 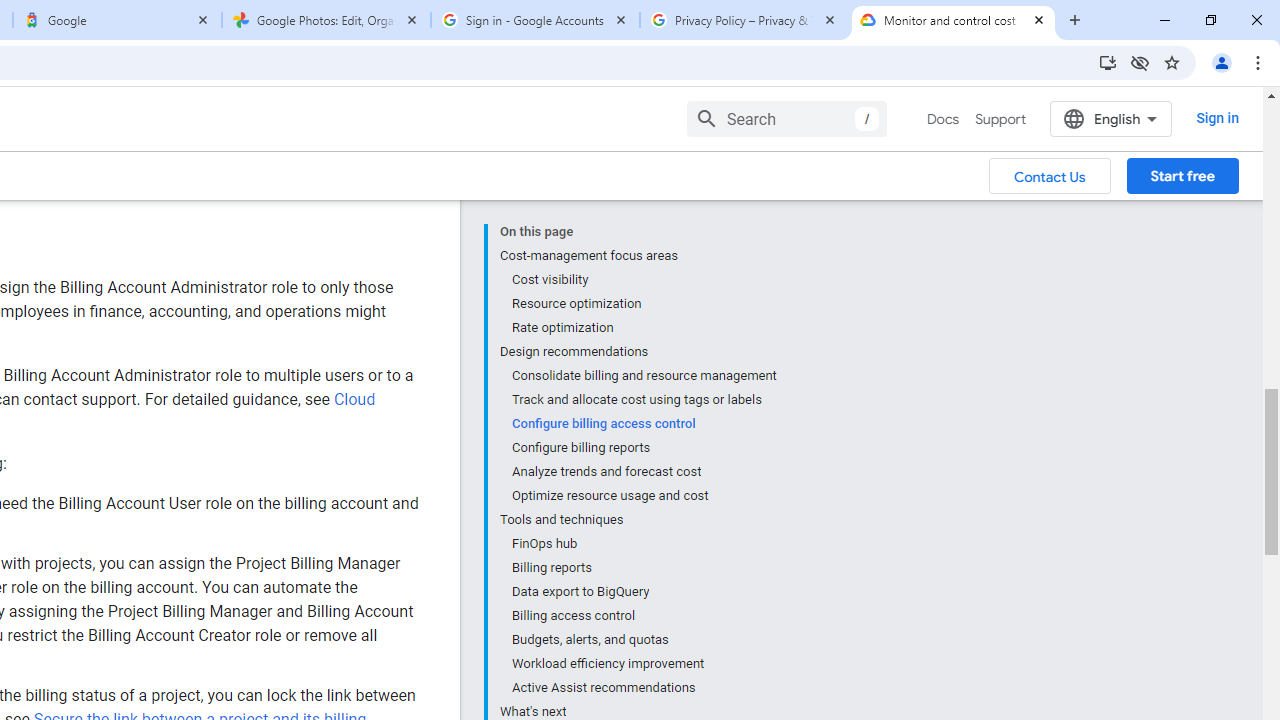 I want to click on Design recommendations, so click(x=638, y=352).